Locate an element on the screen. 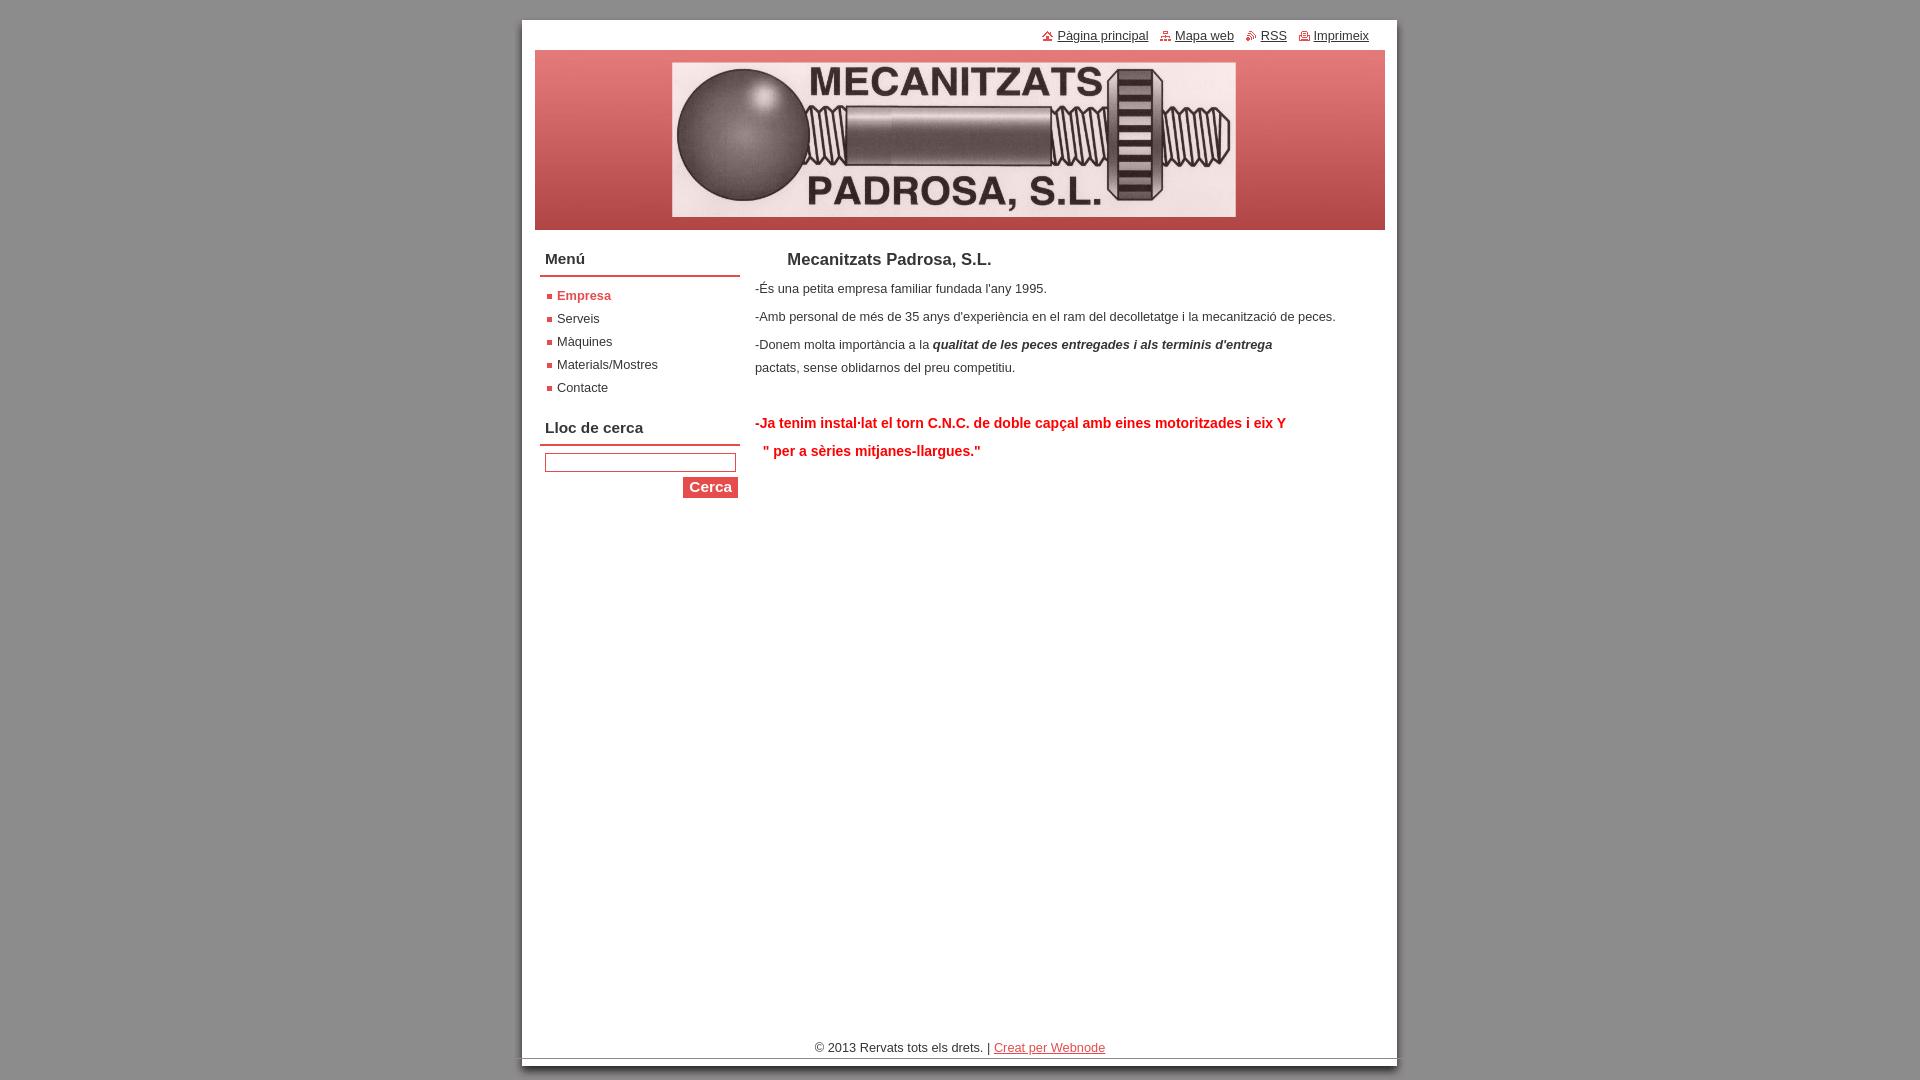  Imprimeix is located at coordinates (1334, 36).